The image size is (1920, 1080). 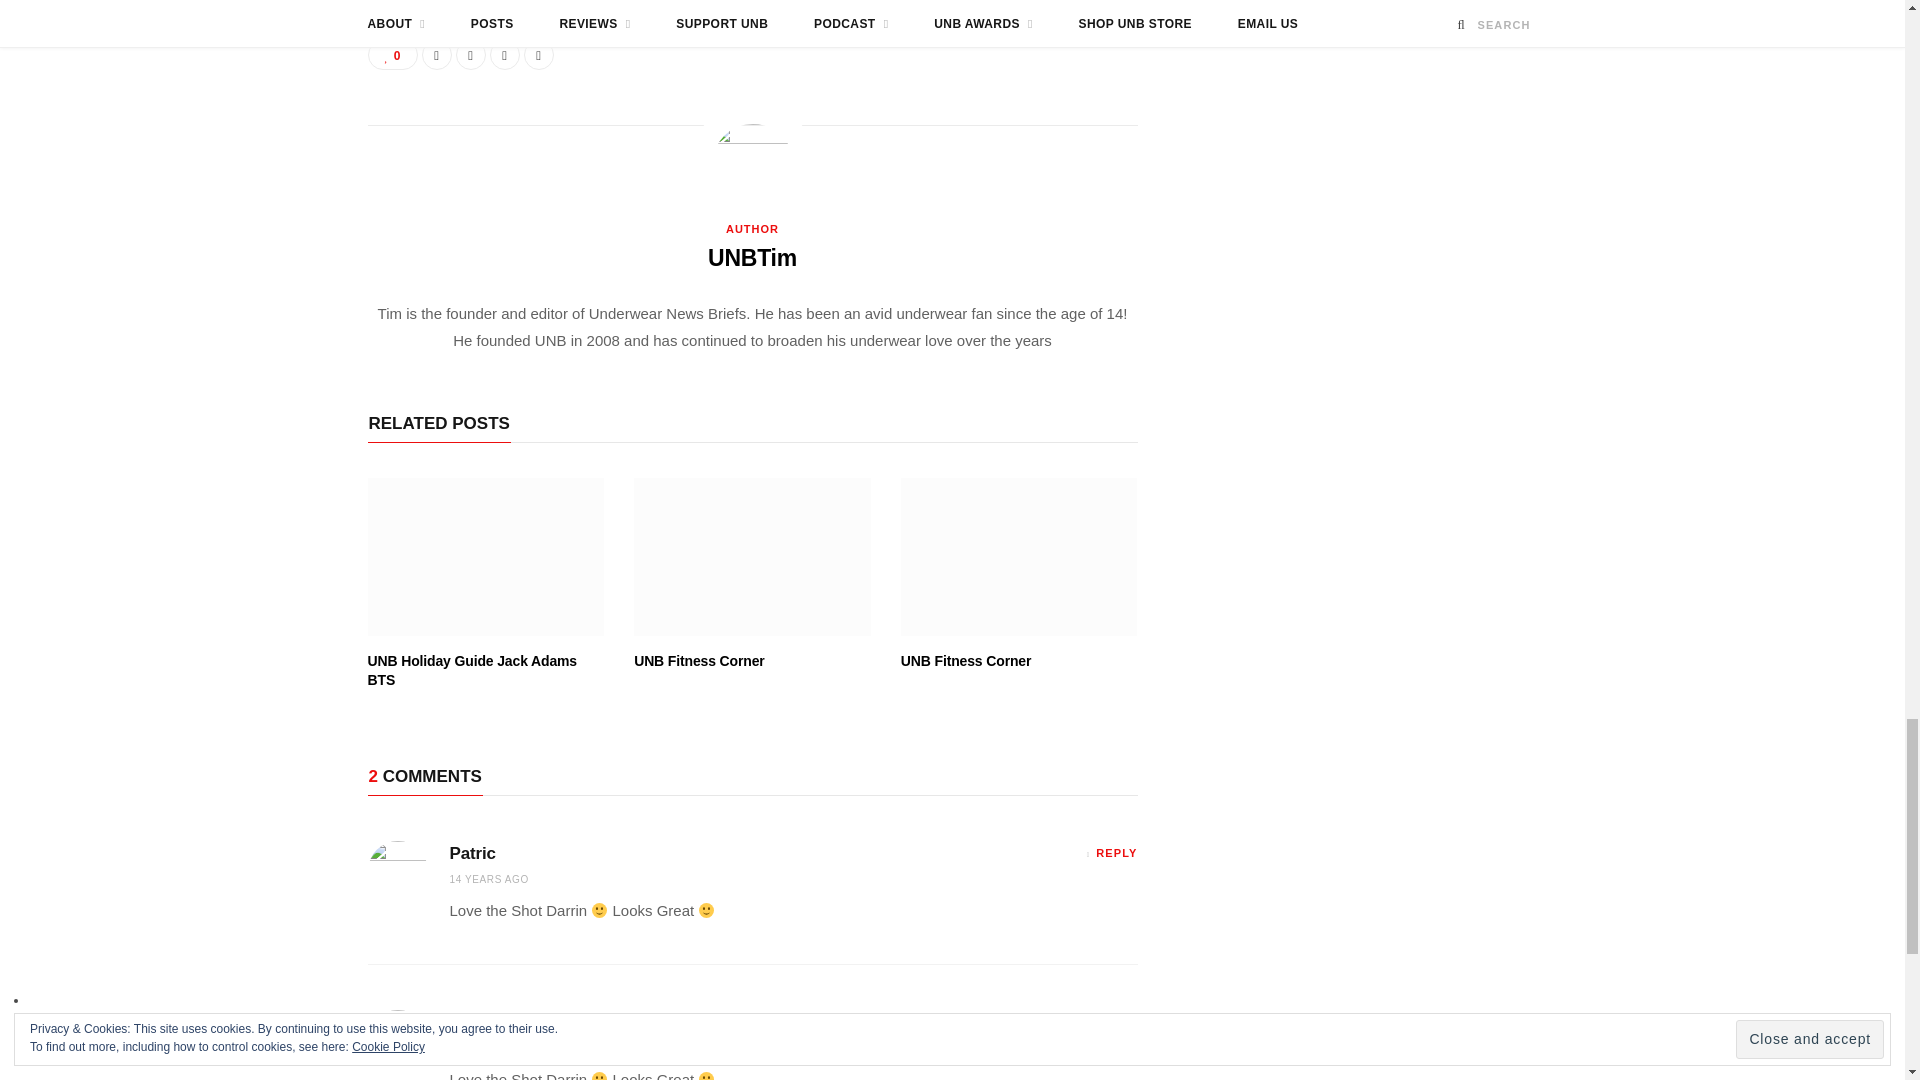 What do you see at coordinates (470, 54) in the screenshot?
I see `Share on Twitter` at bounding box center [470, 54].